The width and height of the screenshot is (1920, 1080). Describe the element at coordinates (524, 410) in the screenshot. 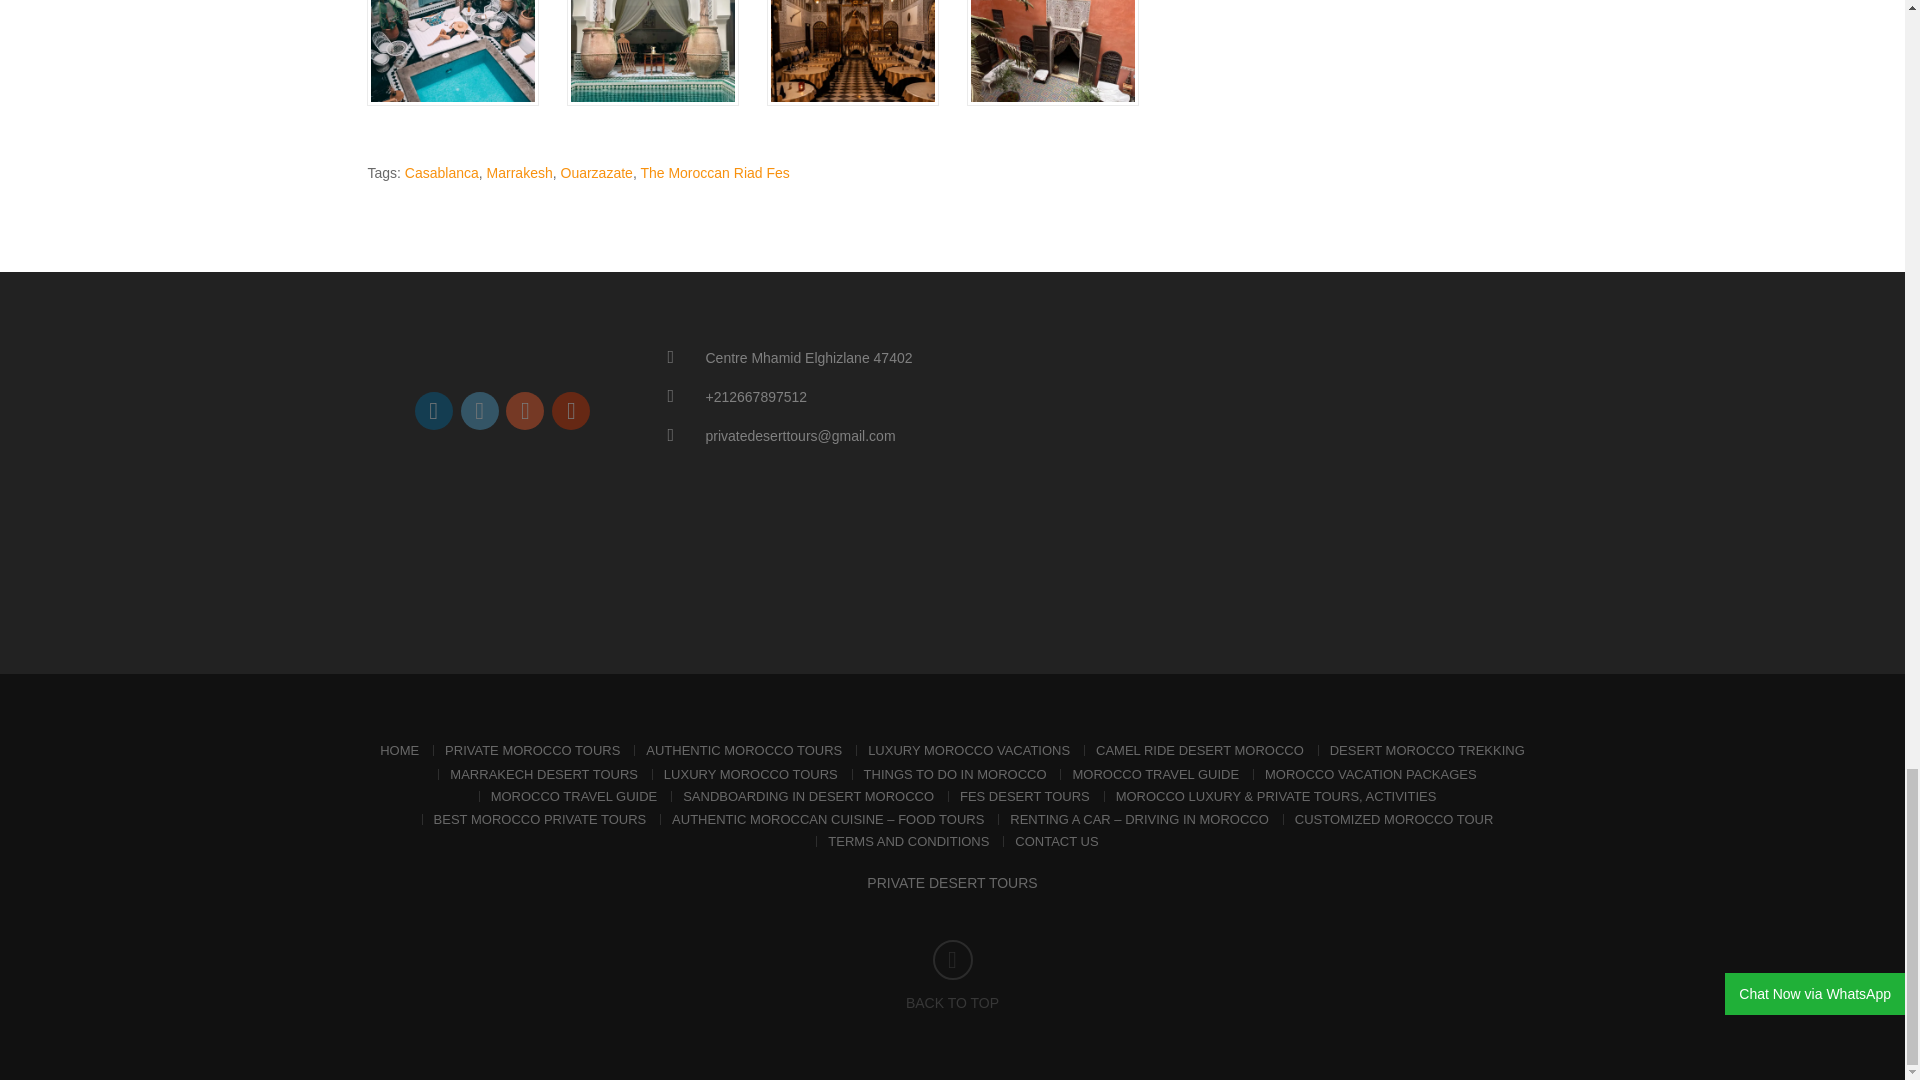

I see `google plus` at that location.